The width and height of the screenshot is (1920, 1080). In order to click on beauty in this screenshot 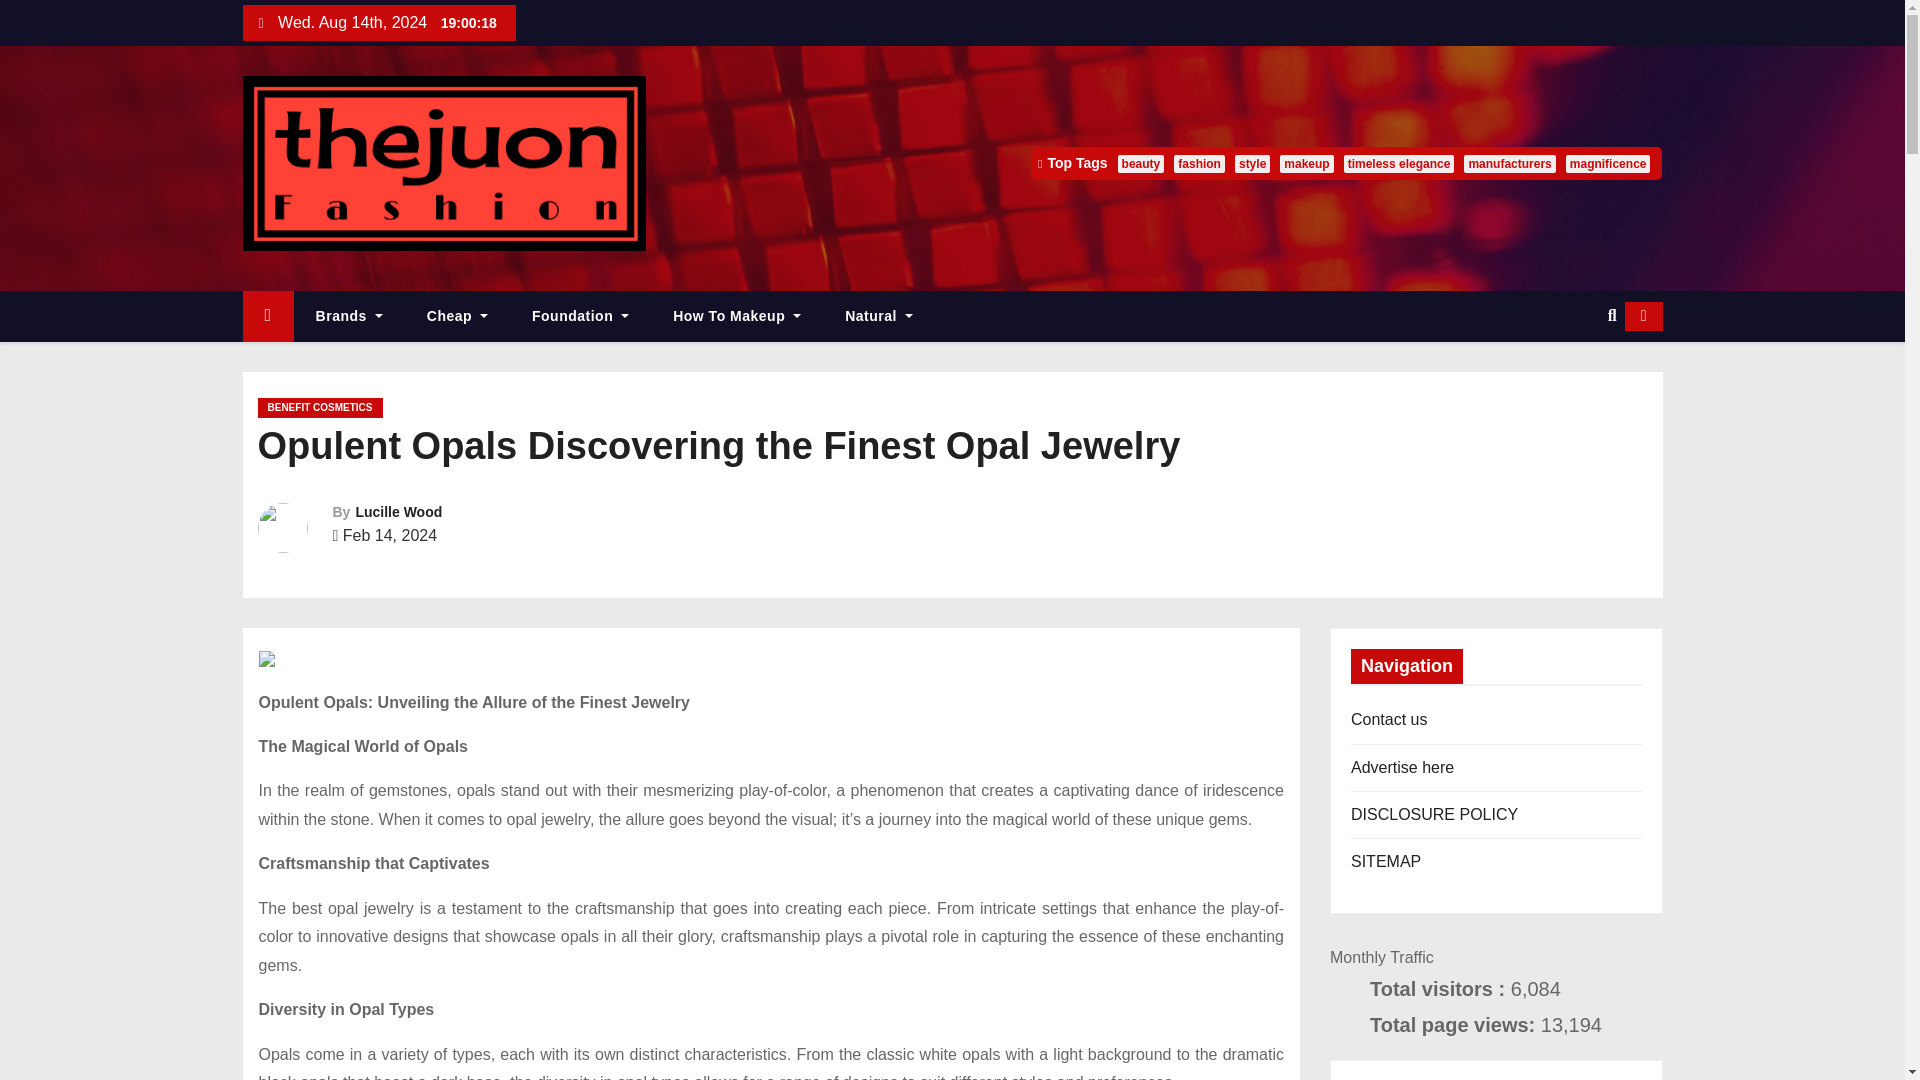, I will do `click(1141, 164)`.